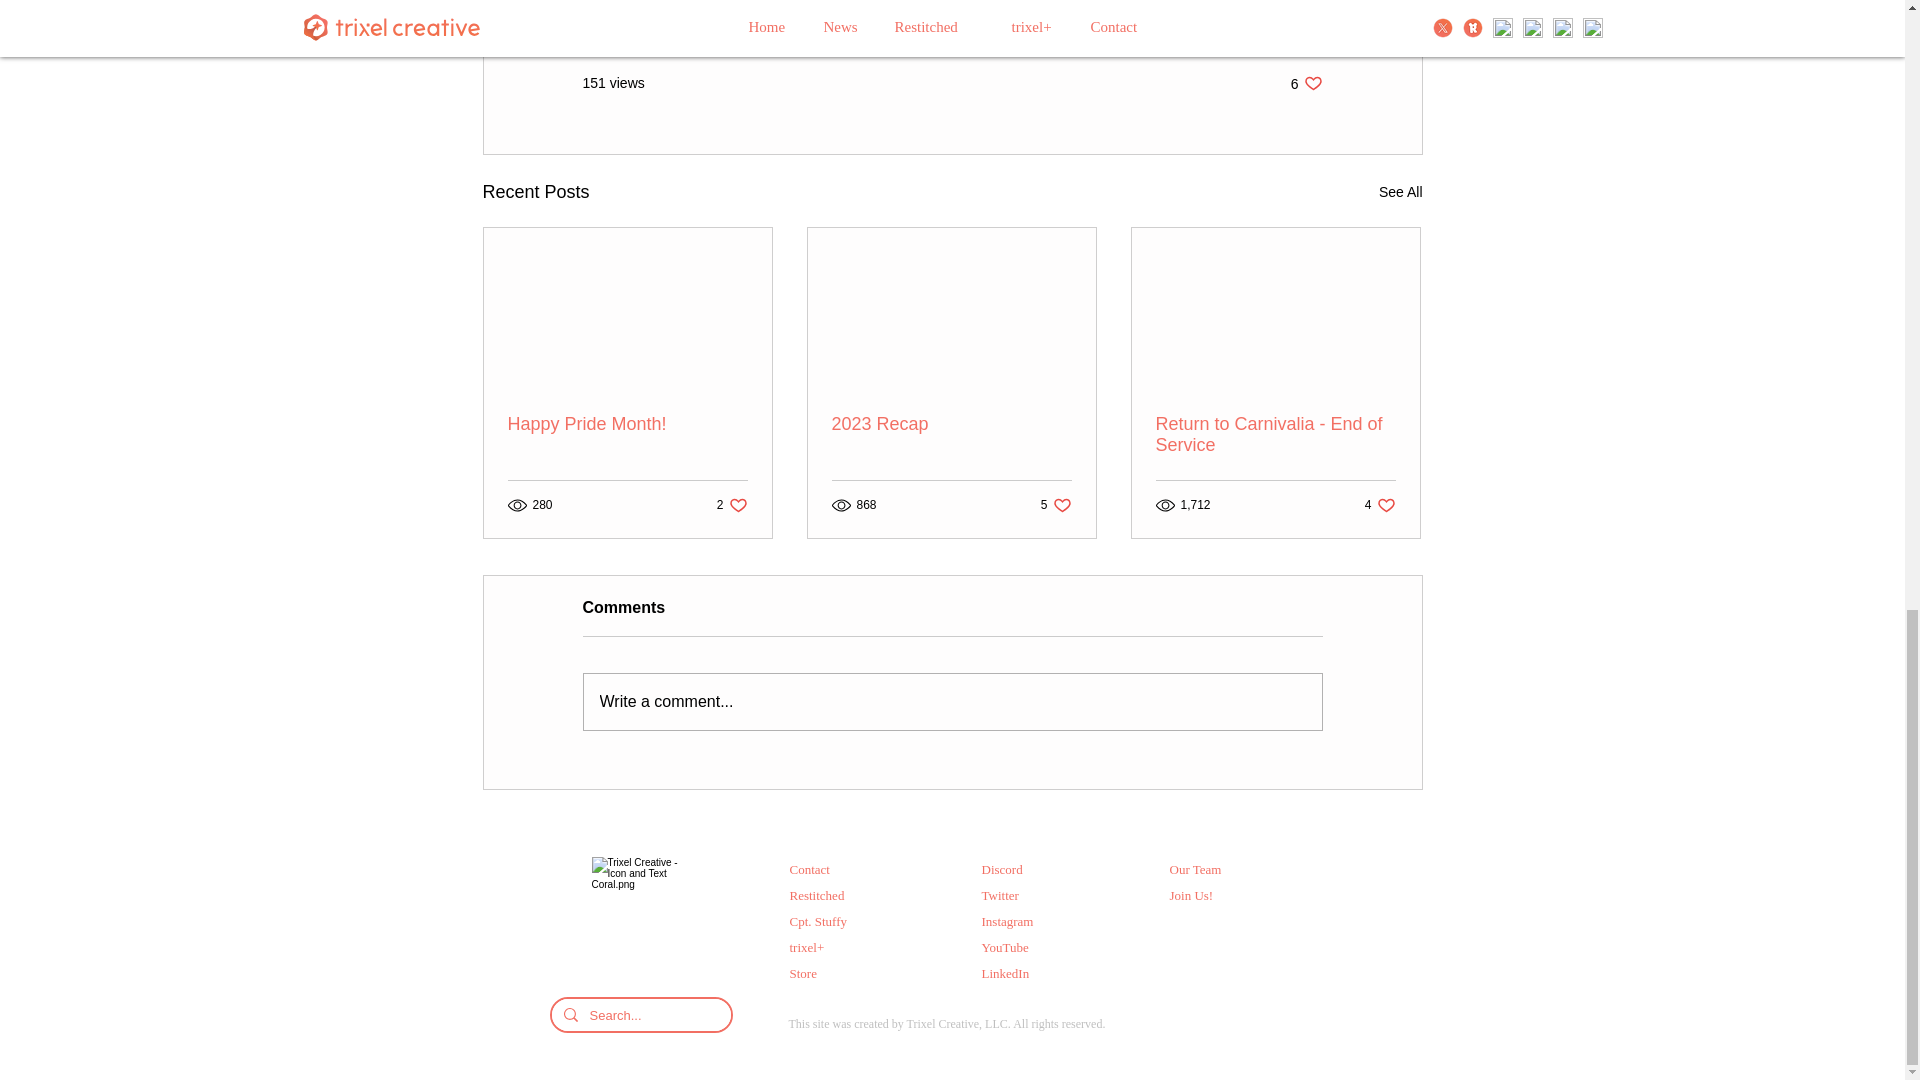 This screenshot has height=1080, width=1920. Describe the element at coordinates (628, 424) in the screenshot. I see `Happy Pride Month!` at that location.